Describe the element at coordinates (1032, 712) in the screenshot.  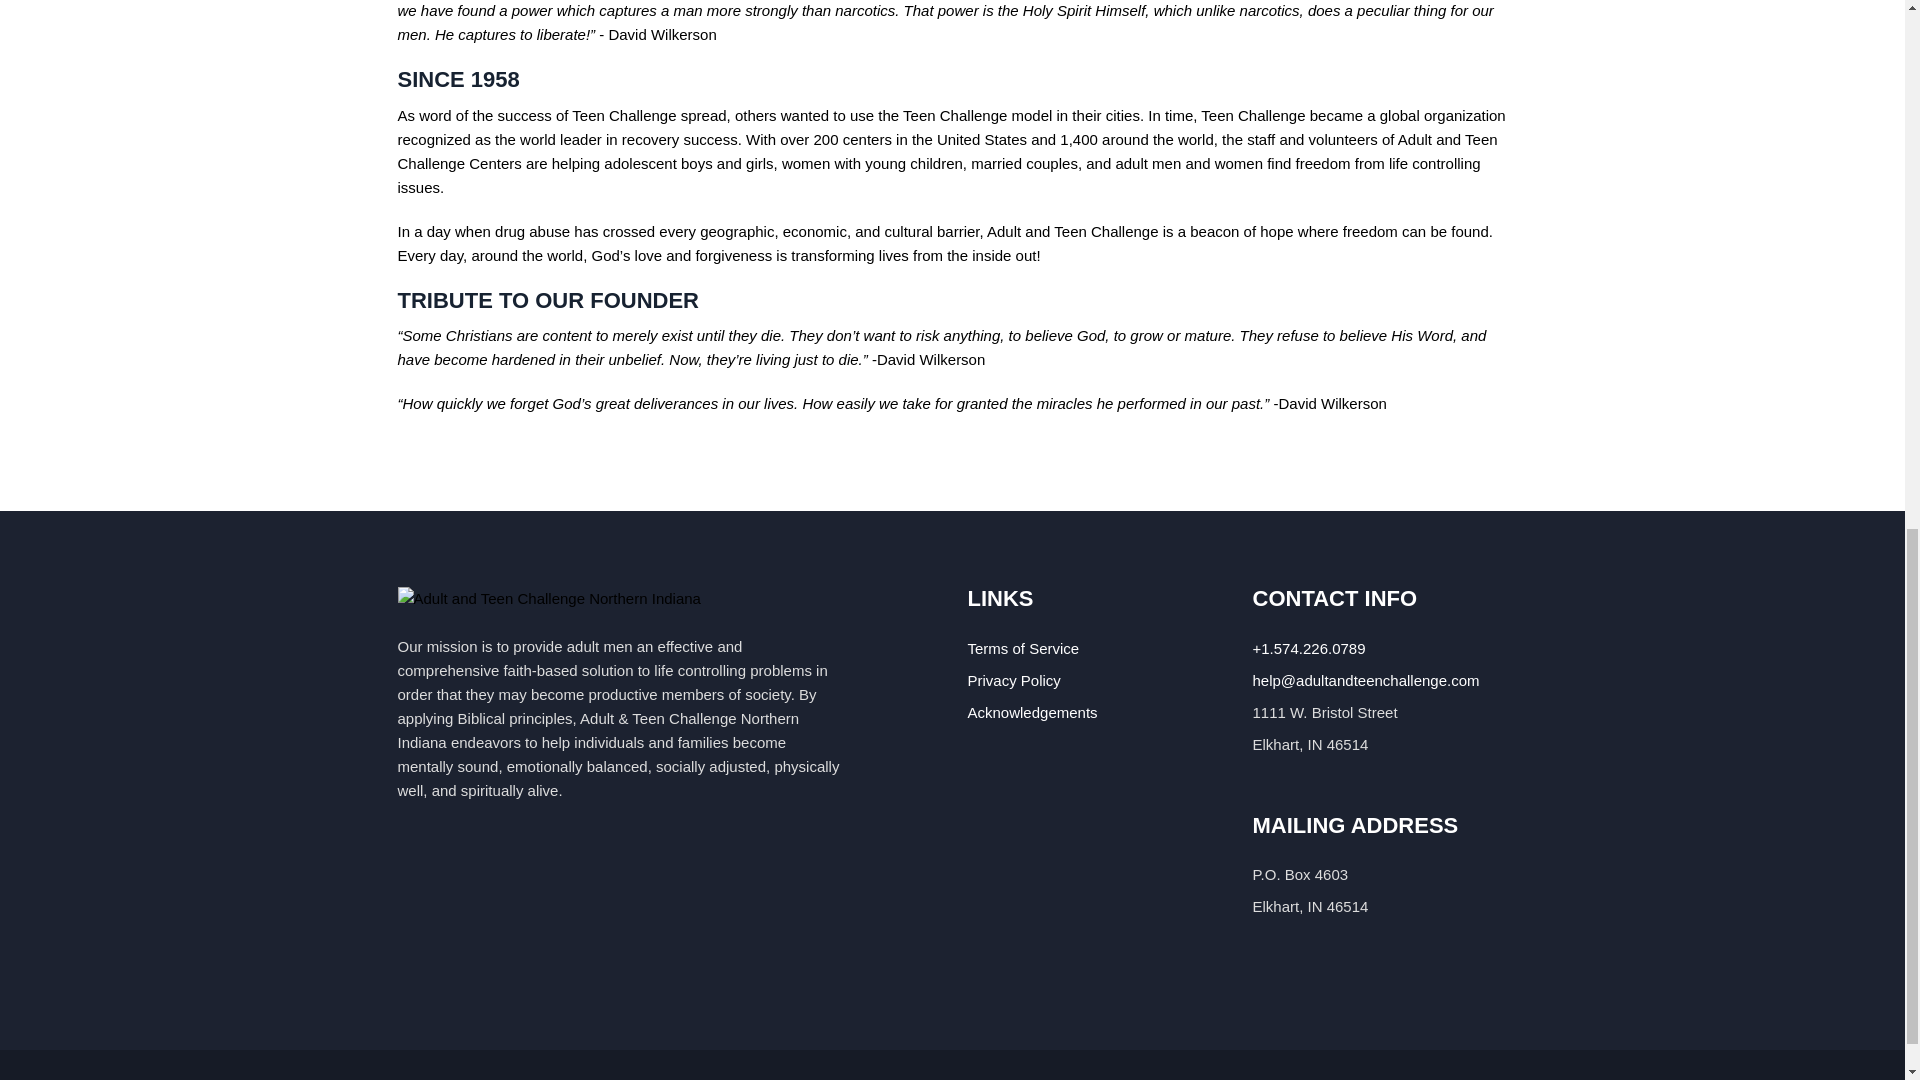
I see `Acknowledgements` at that location.